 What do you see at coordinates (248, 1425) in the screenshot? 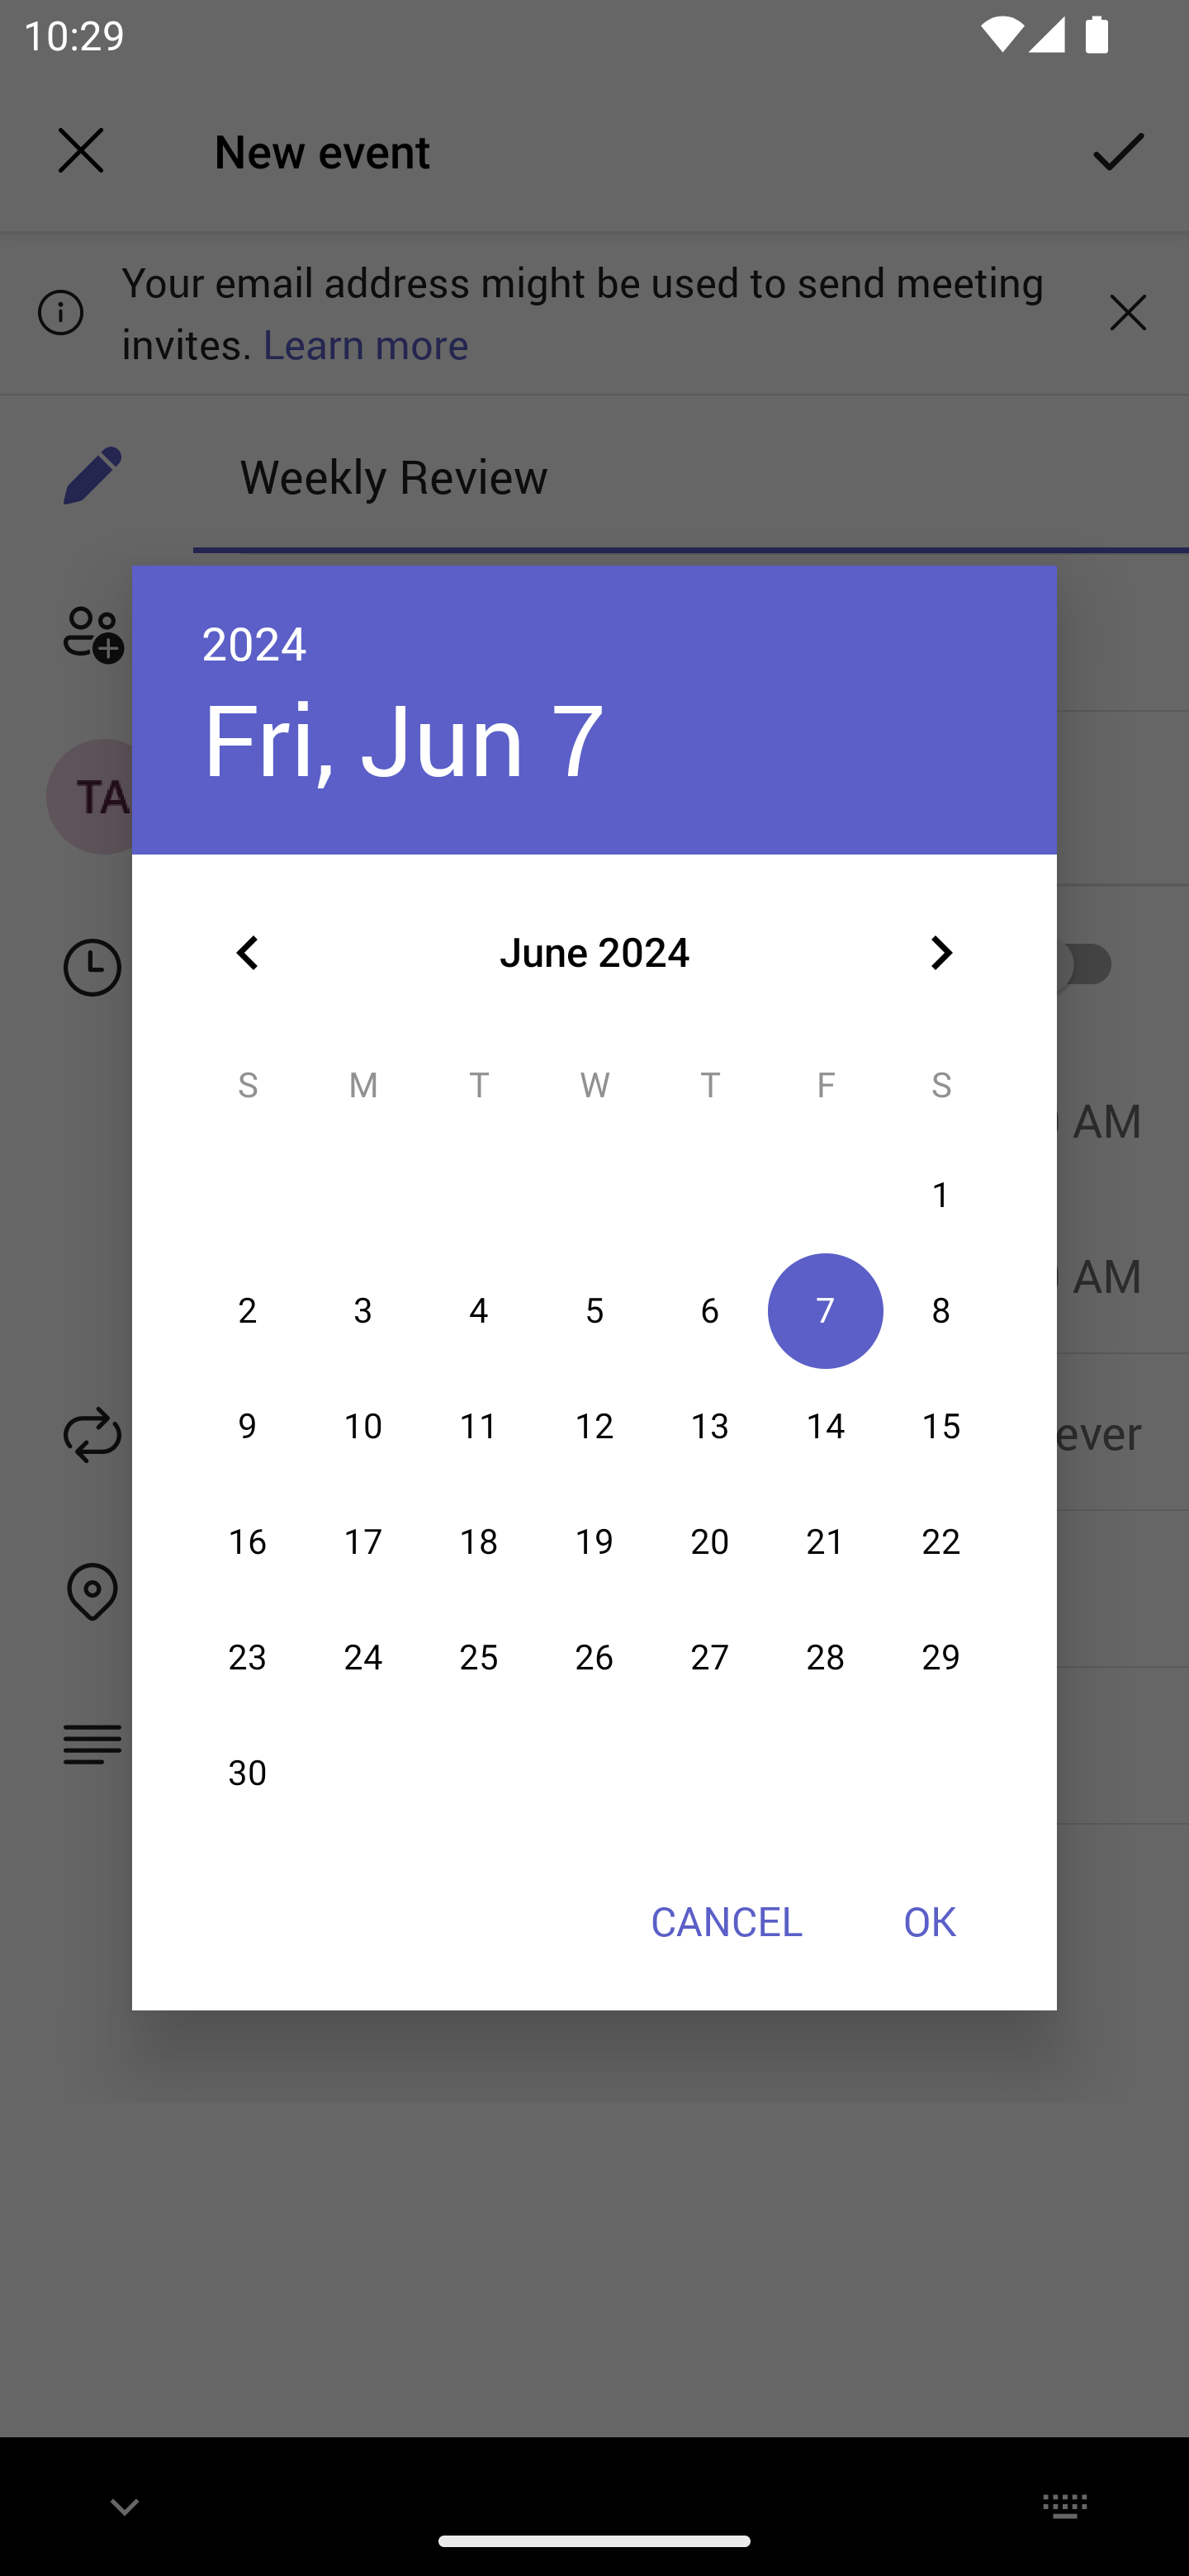
I see `9 09 June 2024` at bounding box center [248, 1425].